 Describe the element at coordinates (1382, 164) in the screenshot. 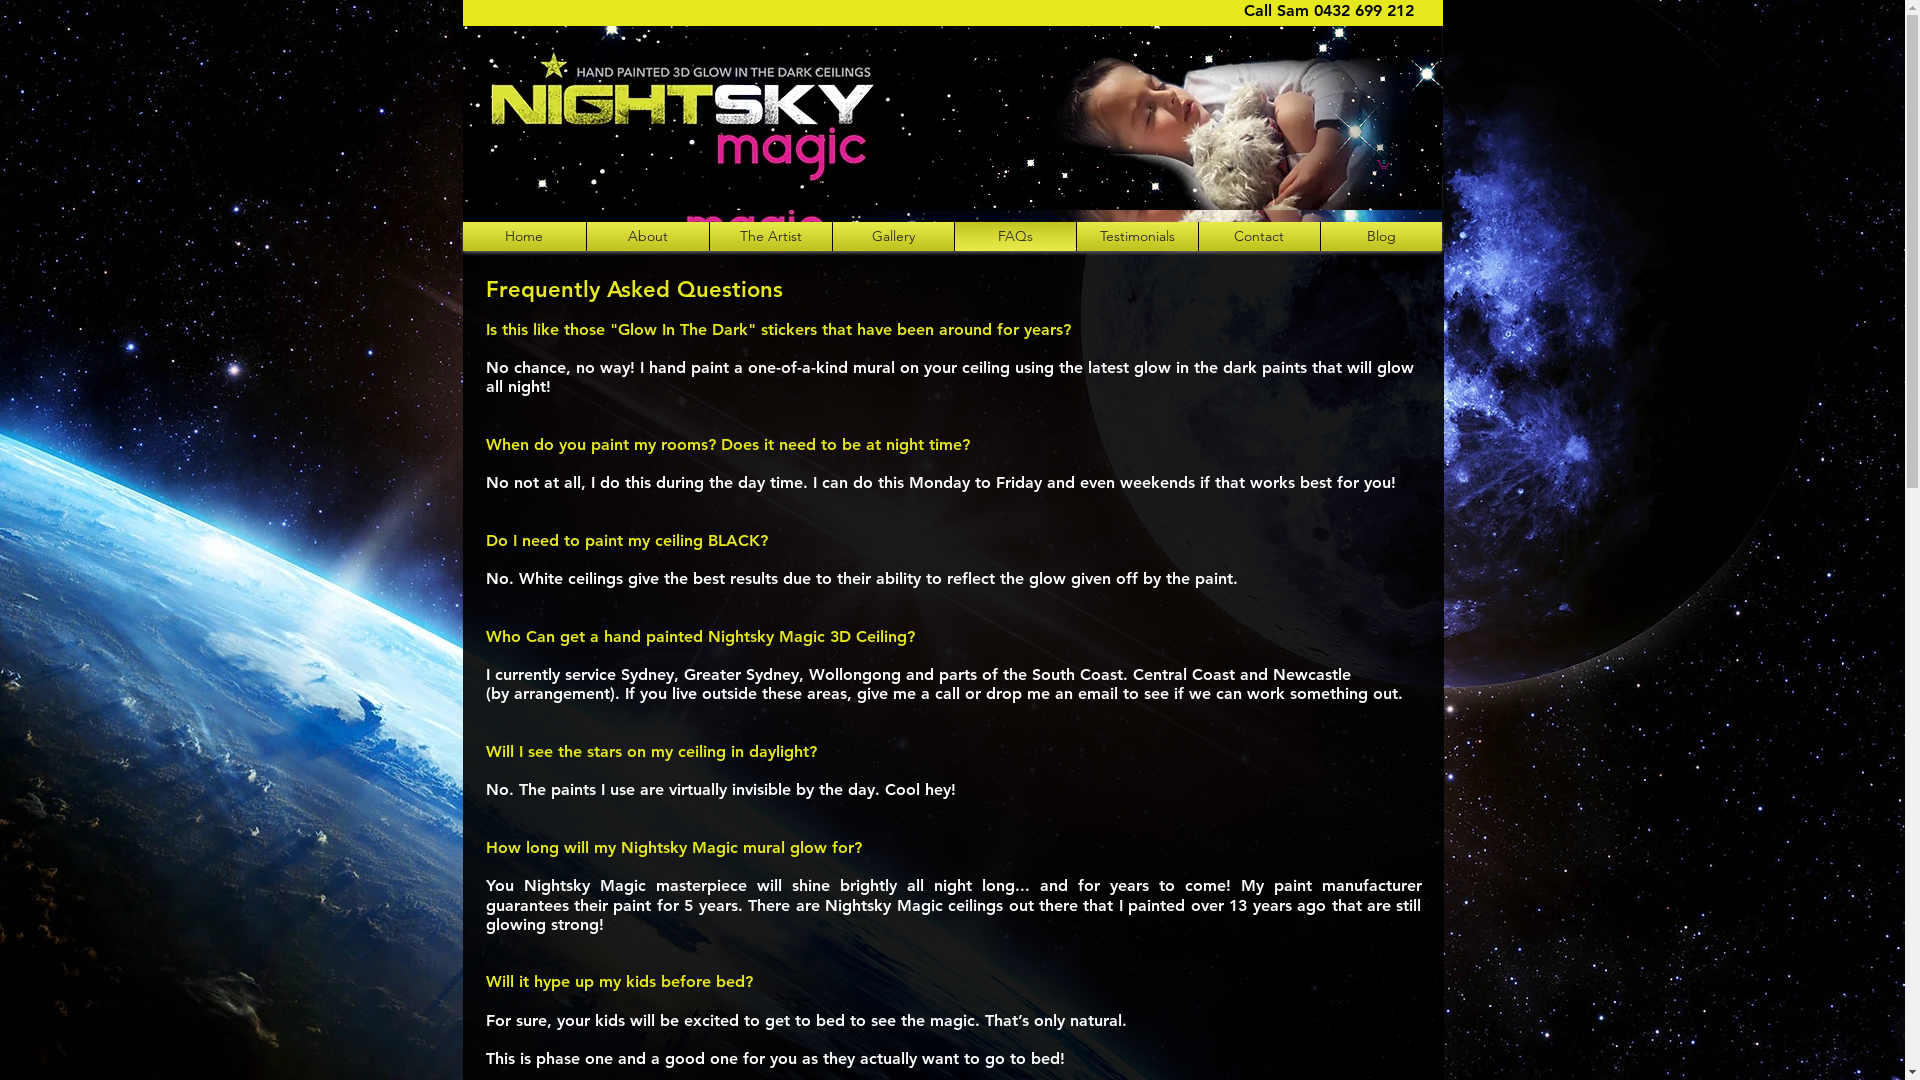

I see `0` at that location.